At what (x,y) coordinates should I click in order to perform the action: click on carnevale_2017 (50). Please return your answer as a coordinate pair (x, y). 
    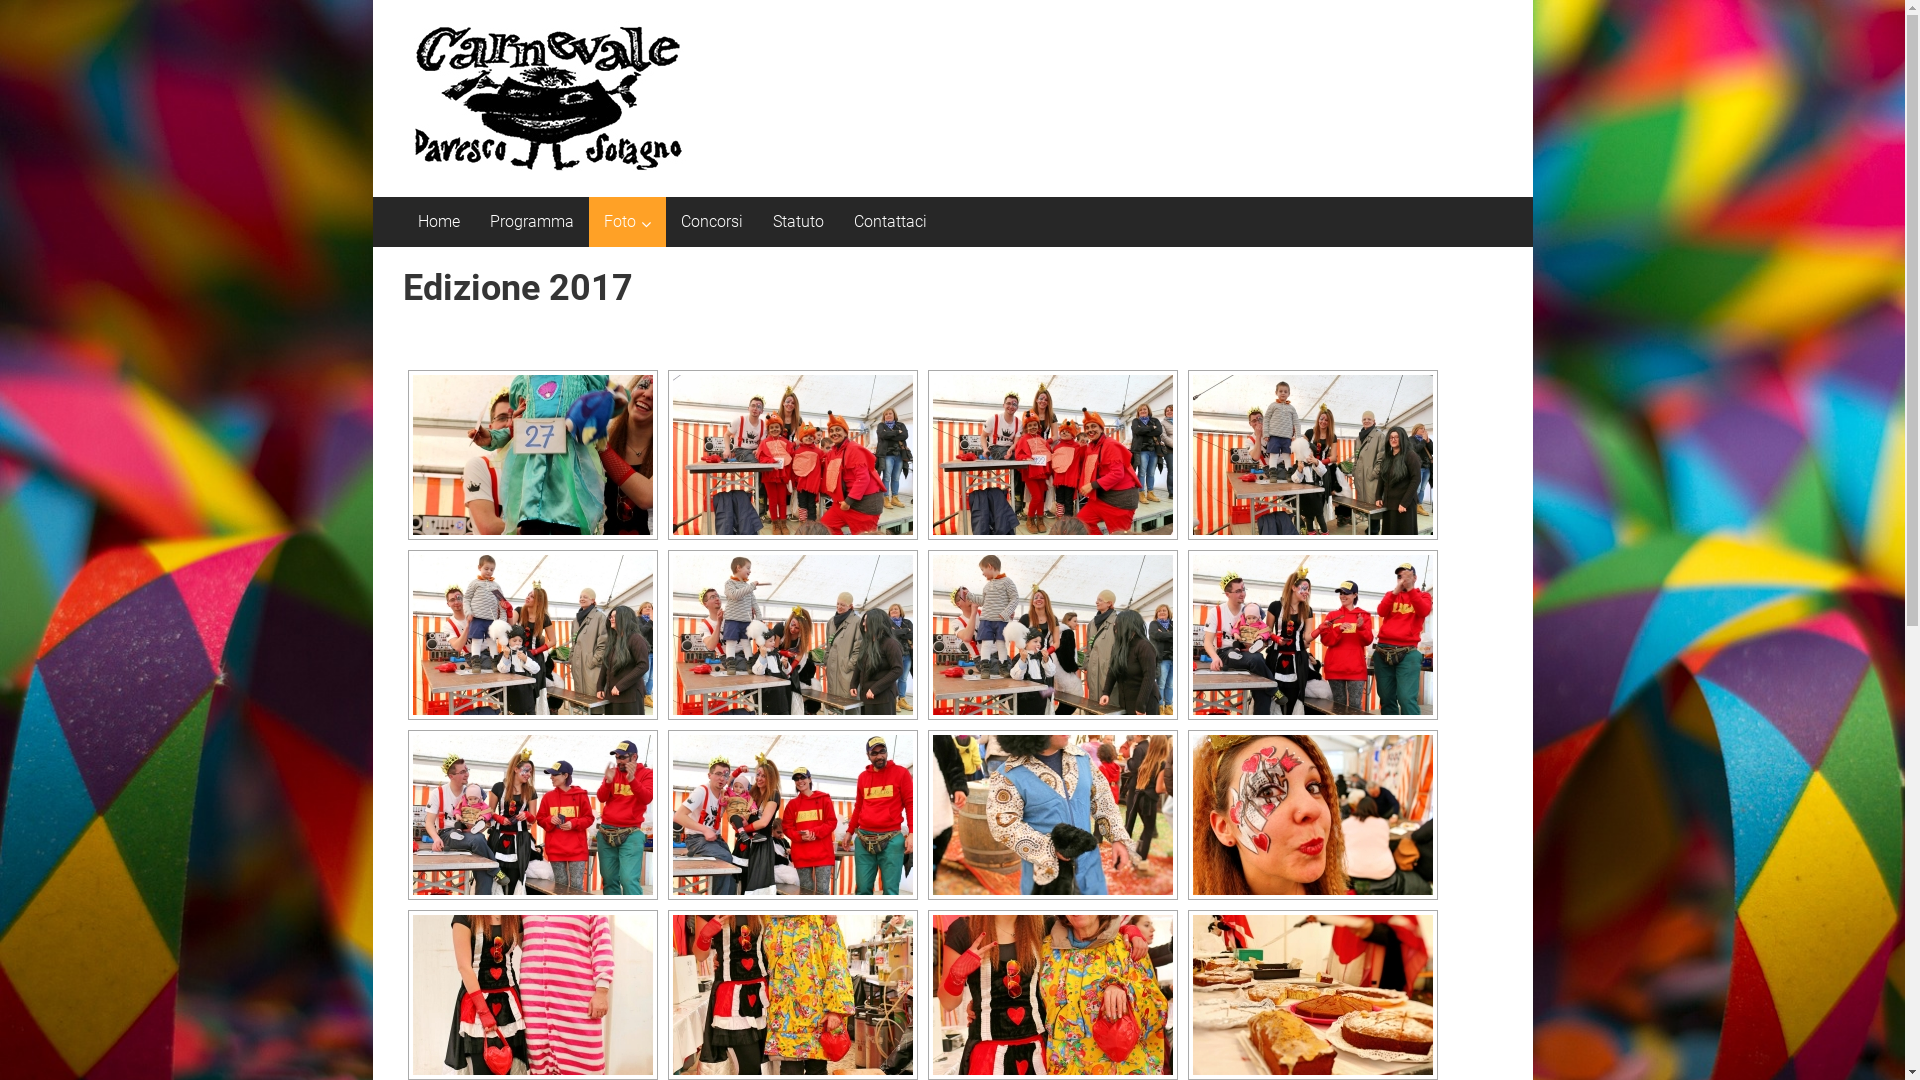
    Looking at the image, I should click on (1052, 815).